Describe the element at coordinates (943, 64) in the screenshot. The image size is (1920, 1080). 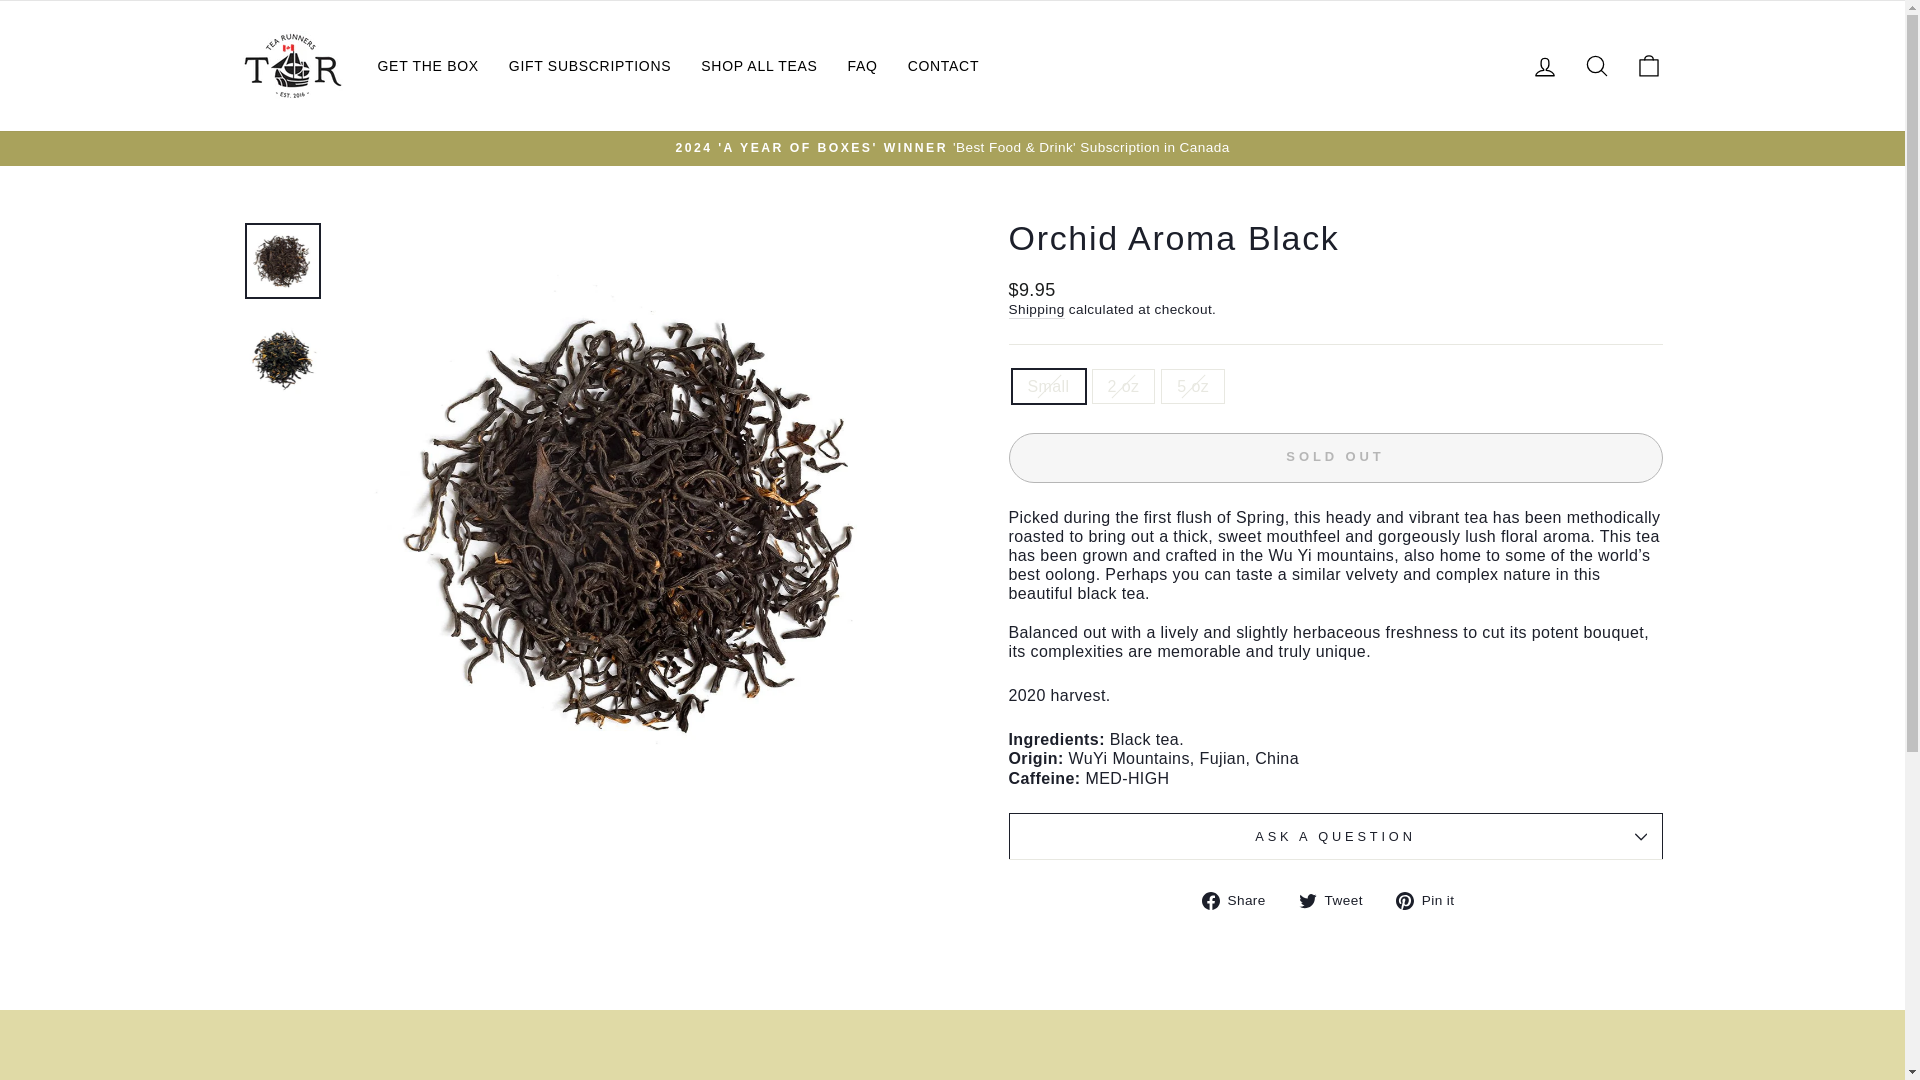
I see `CONTACT` at that location.